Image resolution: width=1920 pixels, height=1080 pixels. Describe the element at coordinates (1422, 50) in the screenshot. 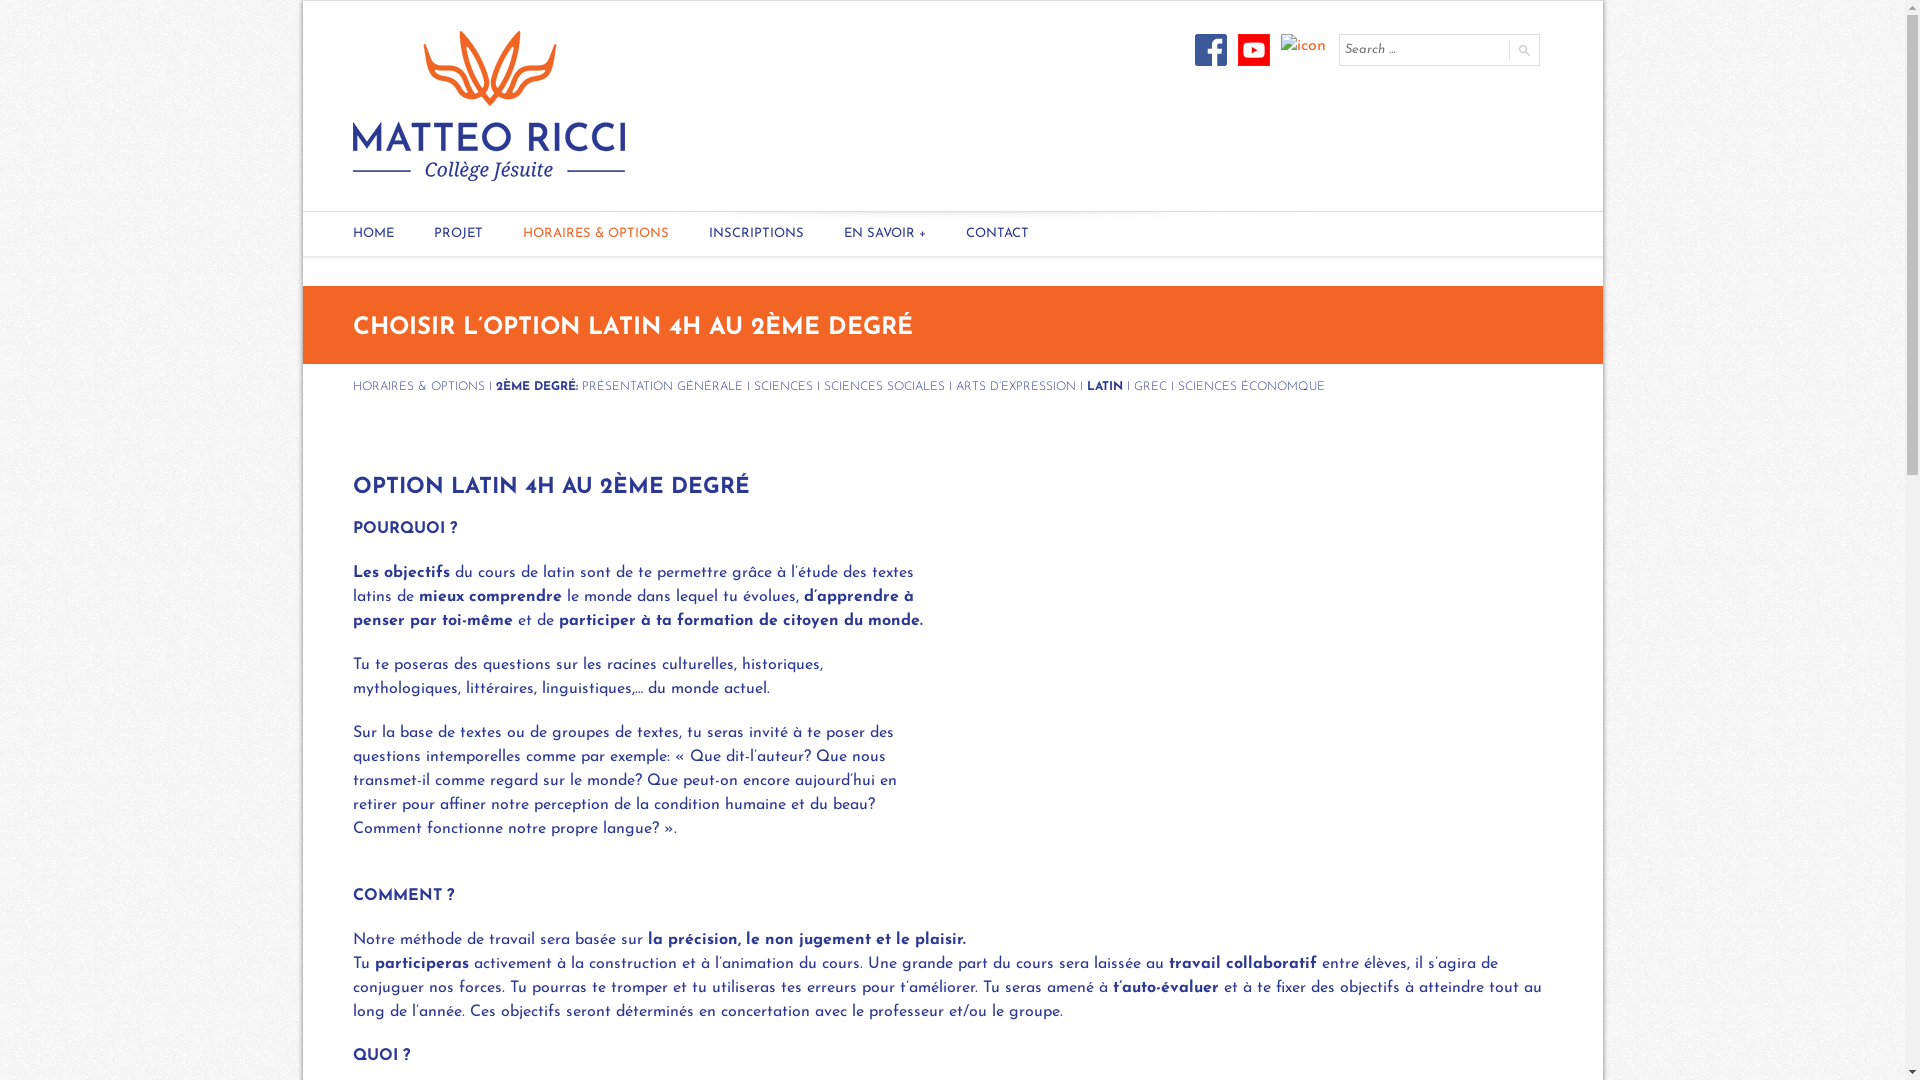

I see `Search for:` at that location.